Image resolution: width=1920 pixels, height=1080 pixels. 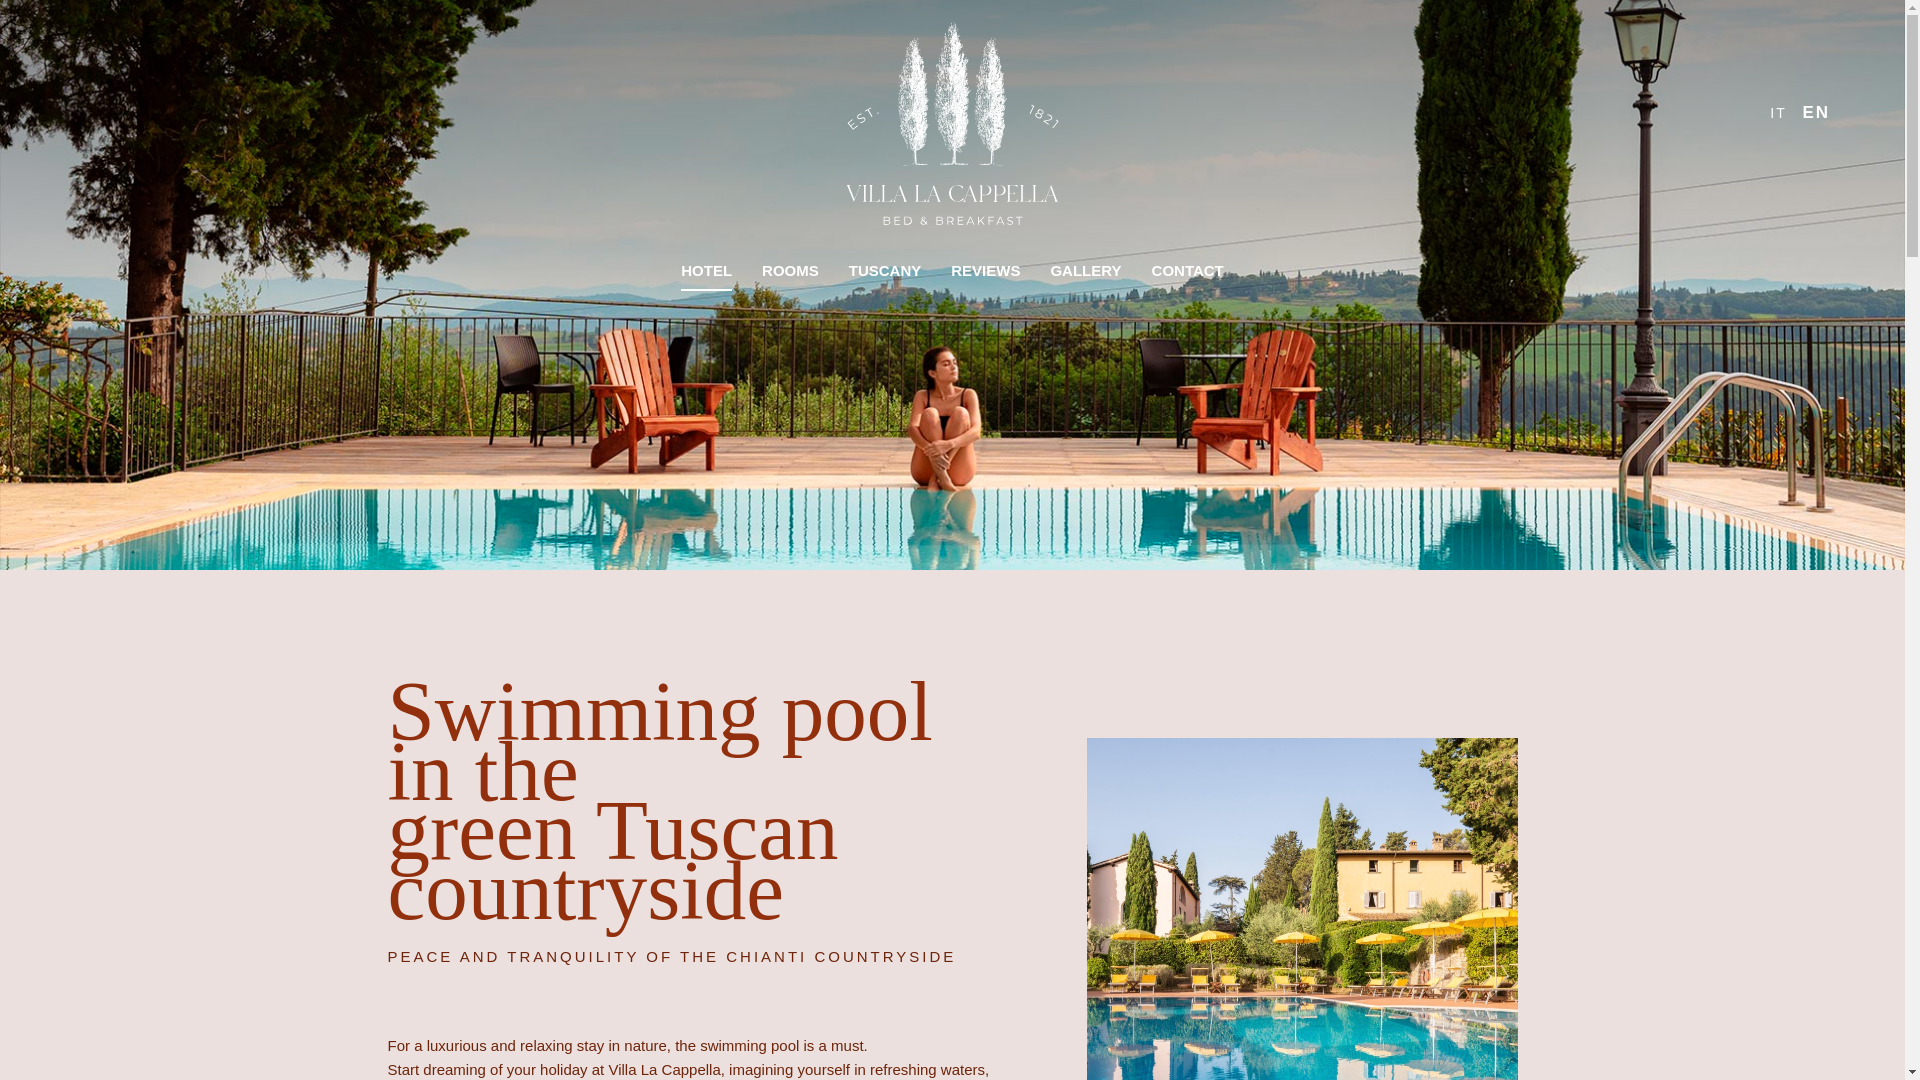 What do you see at coordinates (706, 270) in the screenshot?
I see `HOTEL` at bounding box center [706, 270].